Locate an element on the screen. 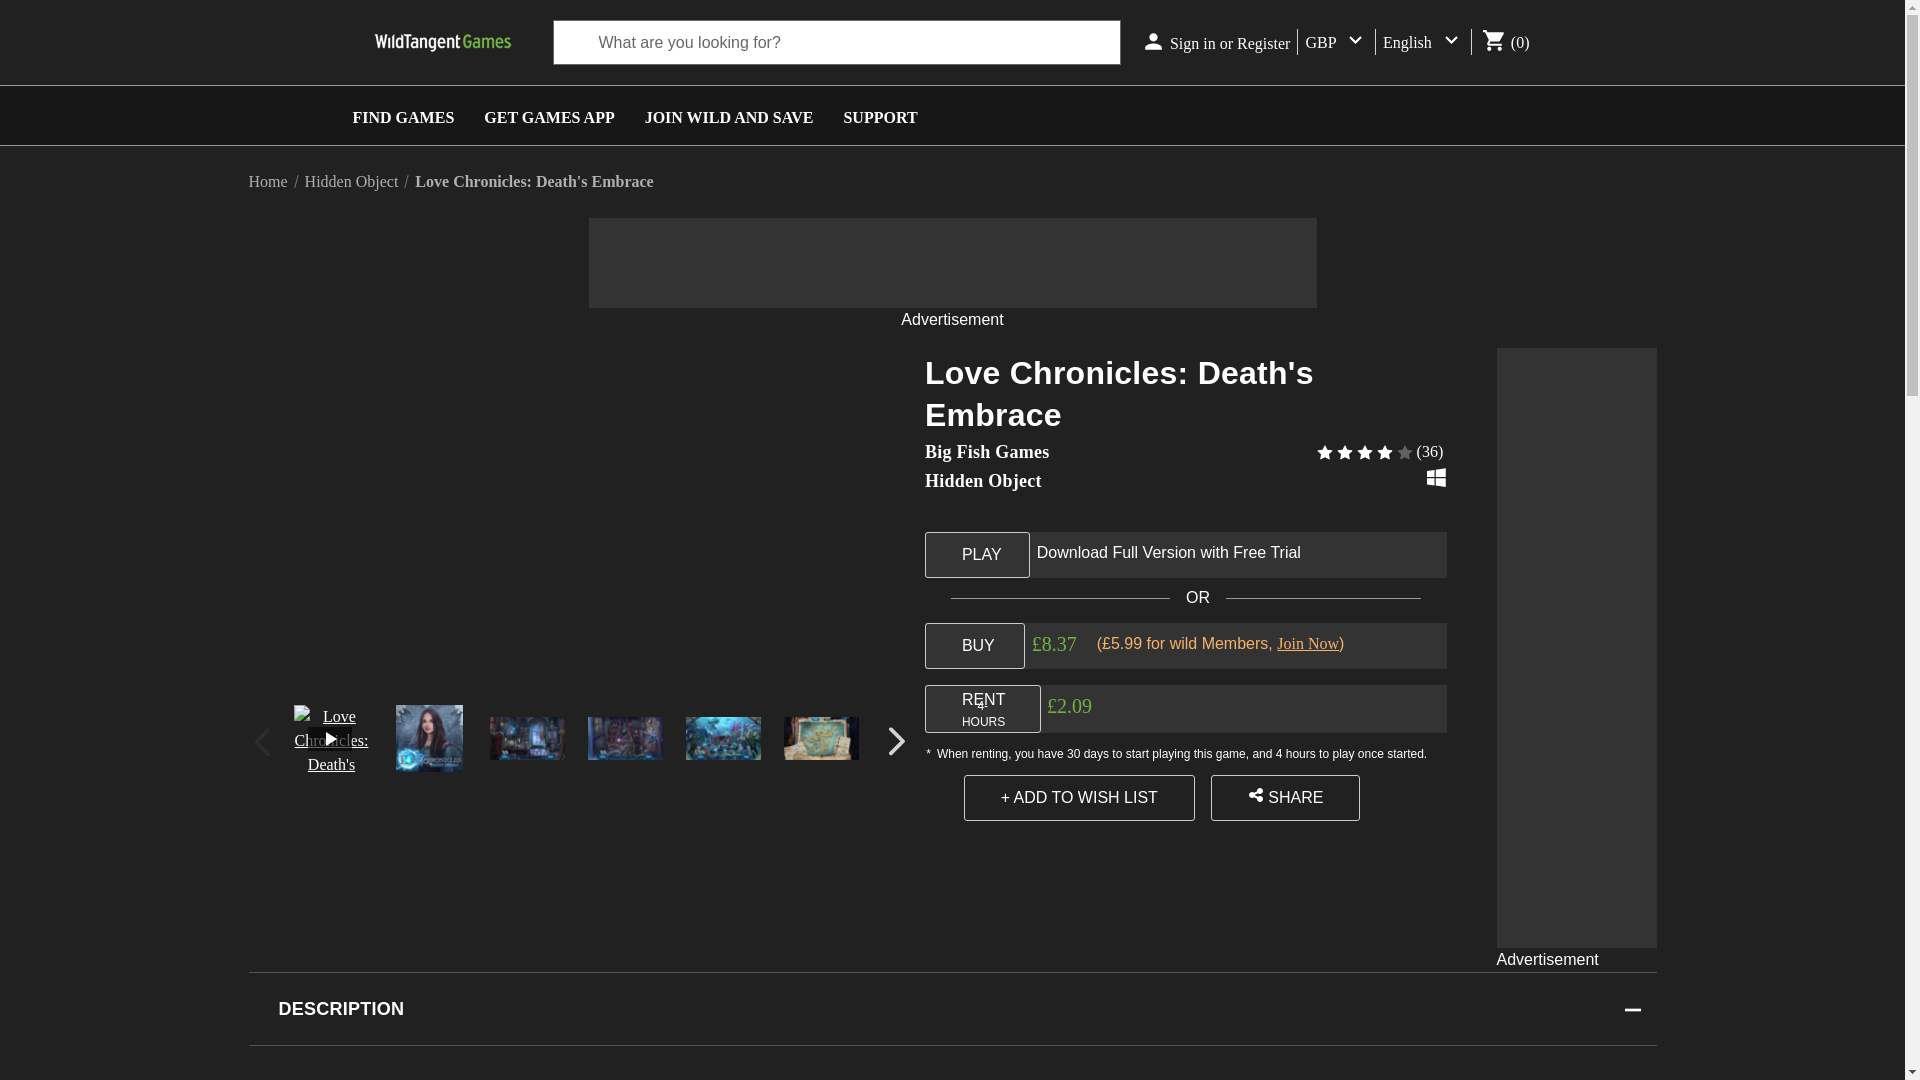  product quick search is located at coordinates (836, 42).